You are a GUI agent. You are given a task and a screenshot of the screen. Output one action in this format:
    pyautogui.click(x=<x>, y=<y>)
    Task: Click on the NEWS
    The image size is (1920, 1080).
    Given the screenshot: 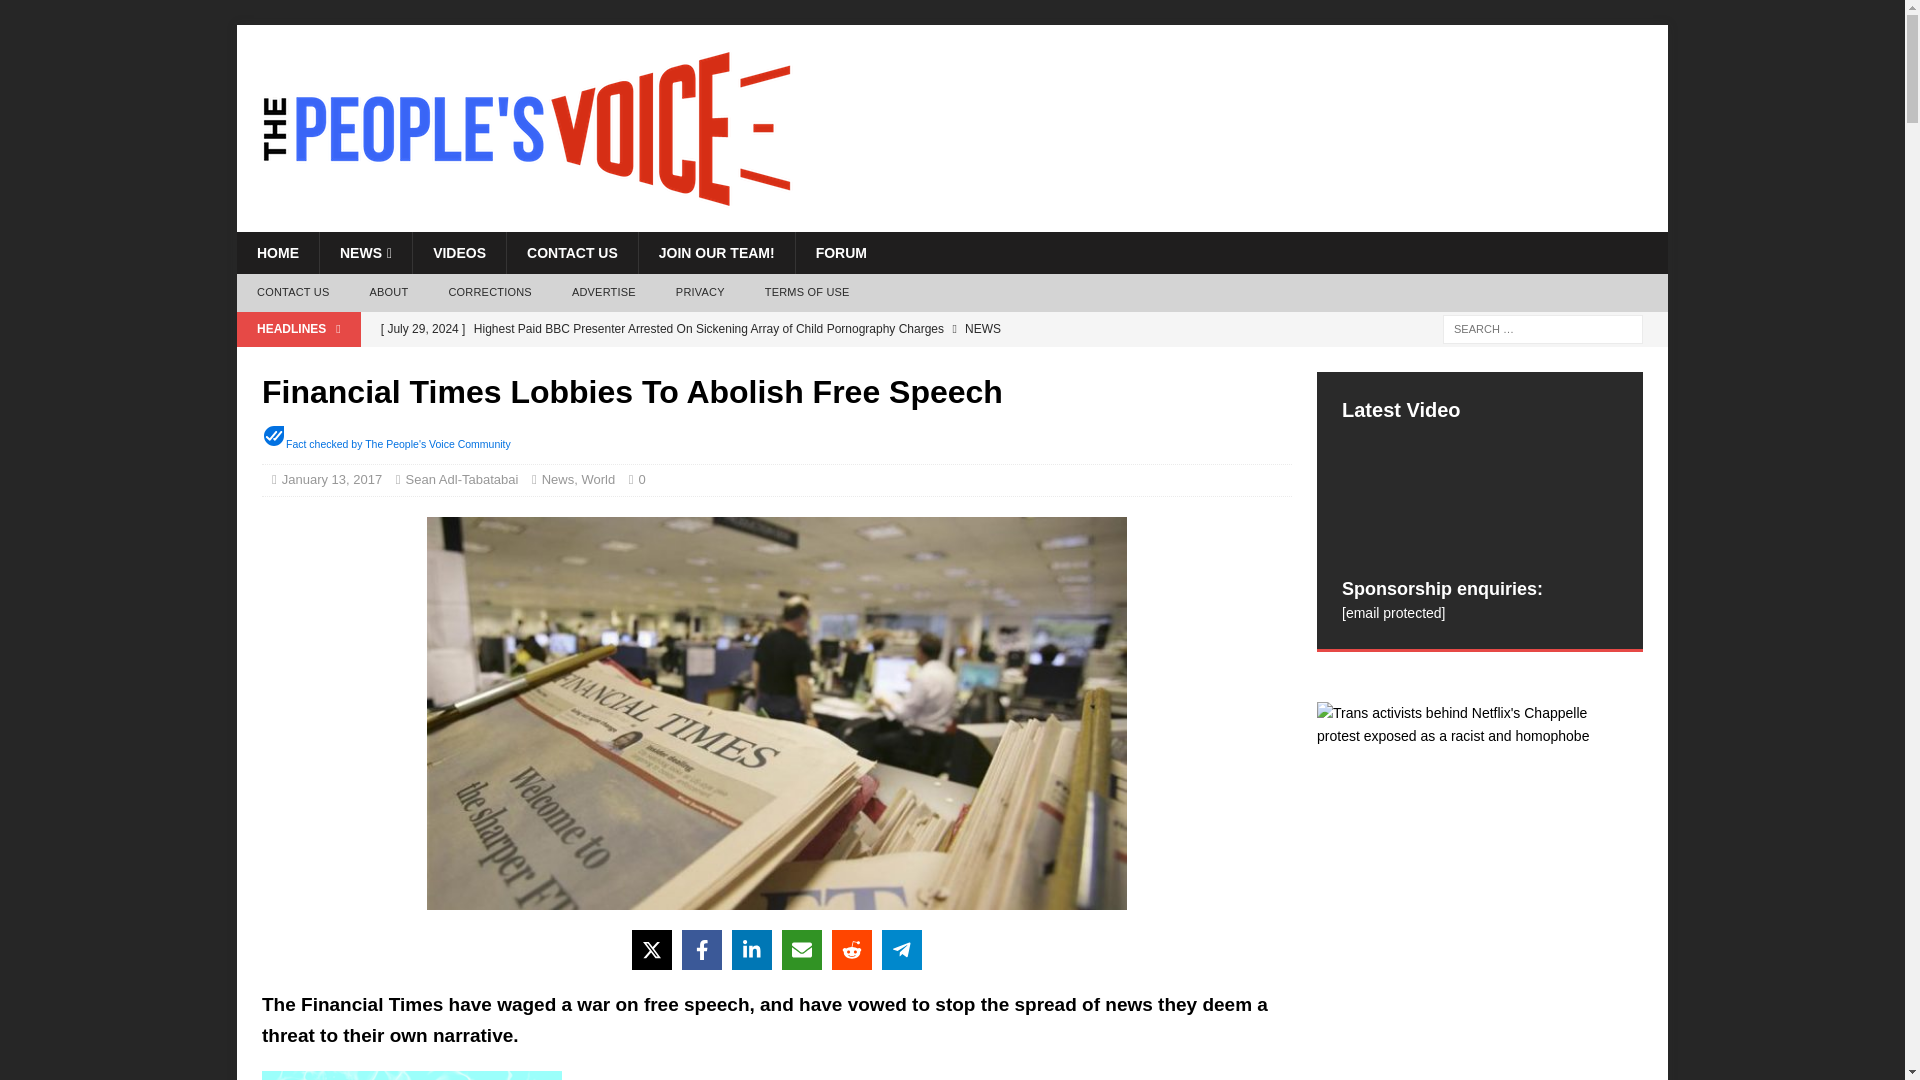 What is the action you would take?
    pyautogui.click(x=365, y=253)
    